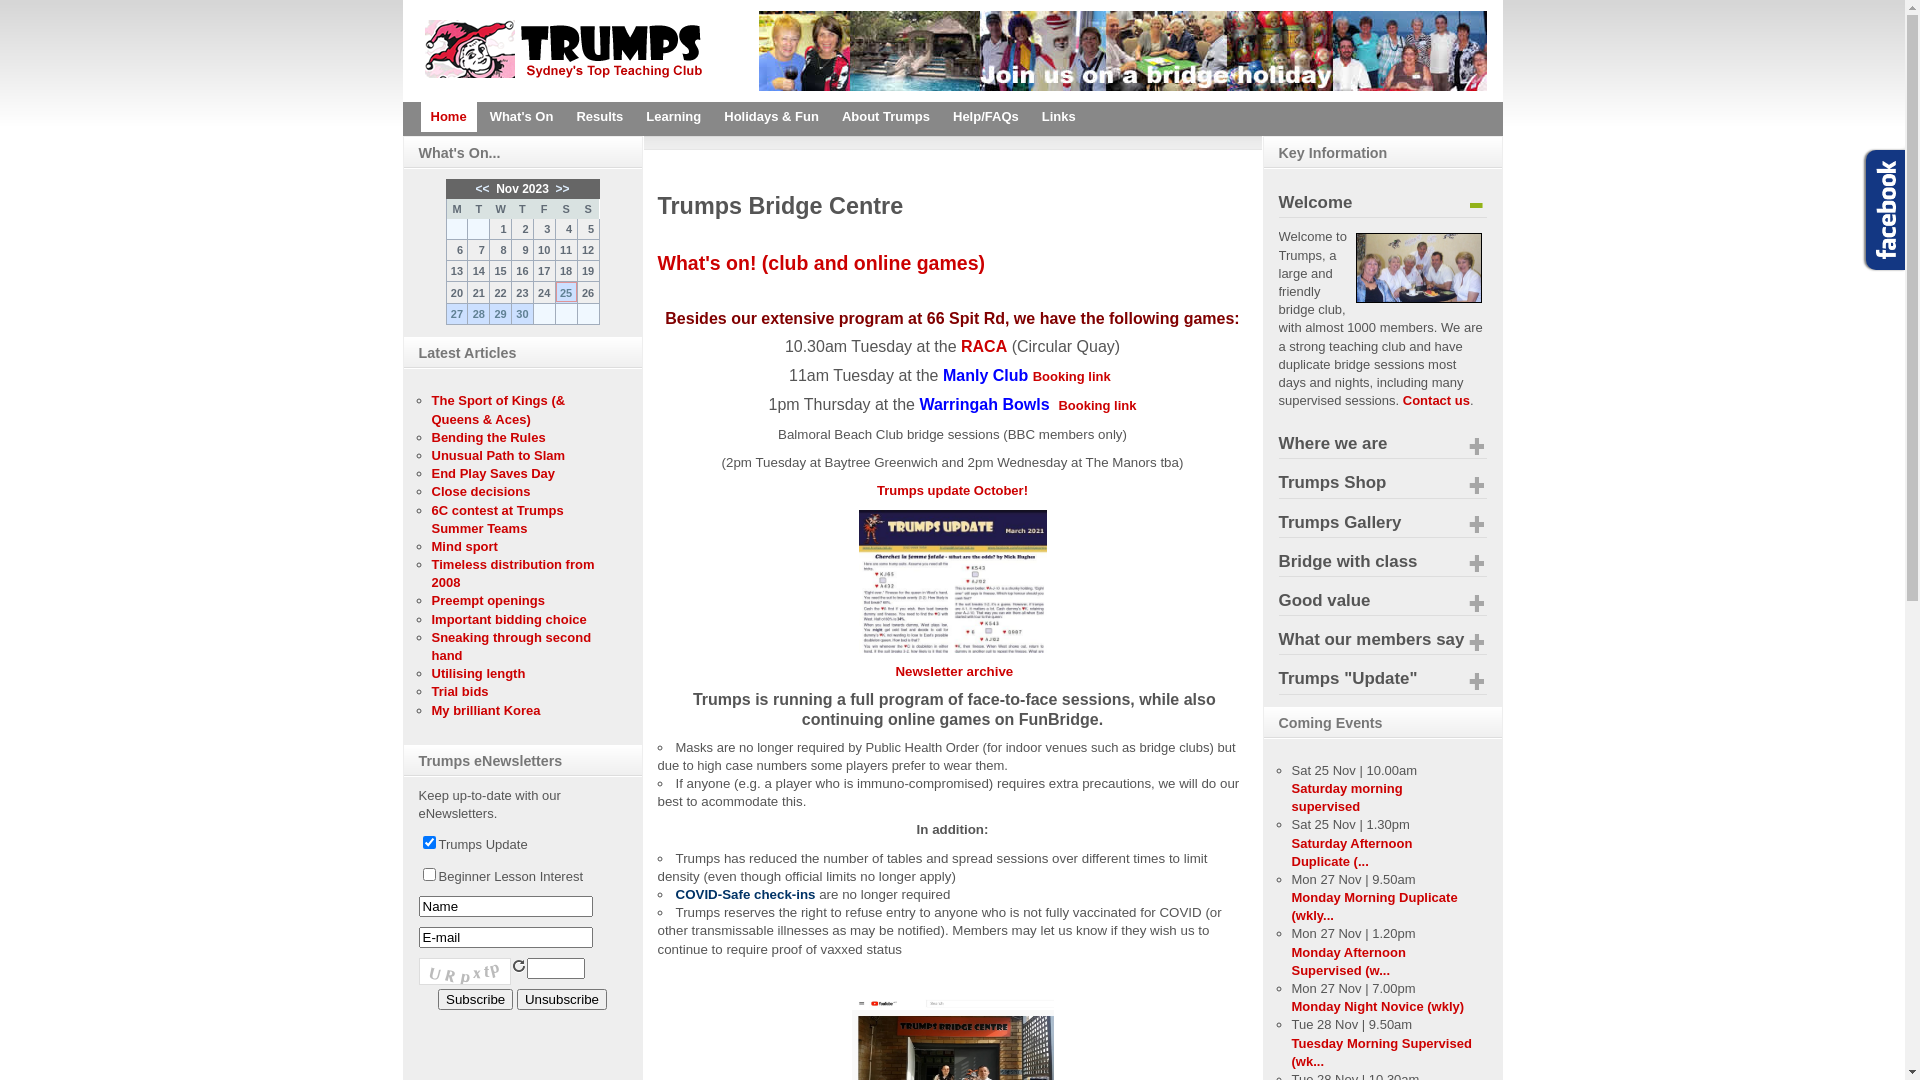 The width and height of the screenshot is (1920, 1080). What do you see at coordinates (499, 410) in the screenshot?
I see `The Sport of Kings (& Queens & Aces)` at bounding box center [499, 410].